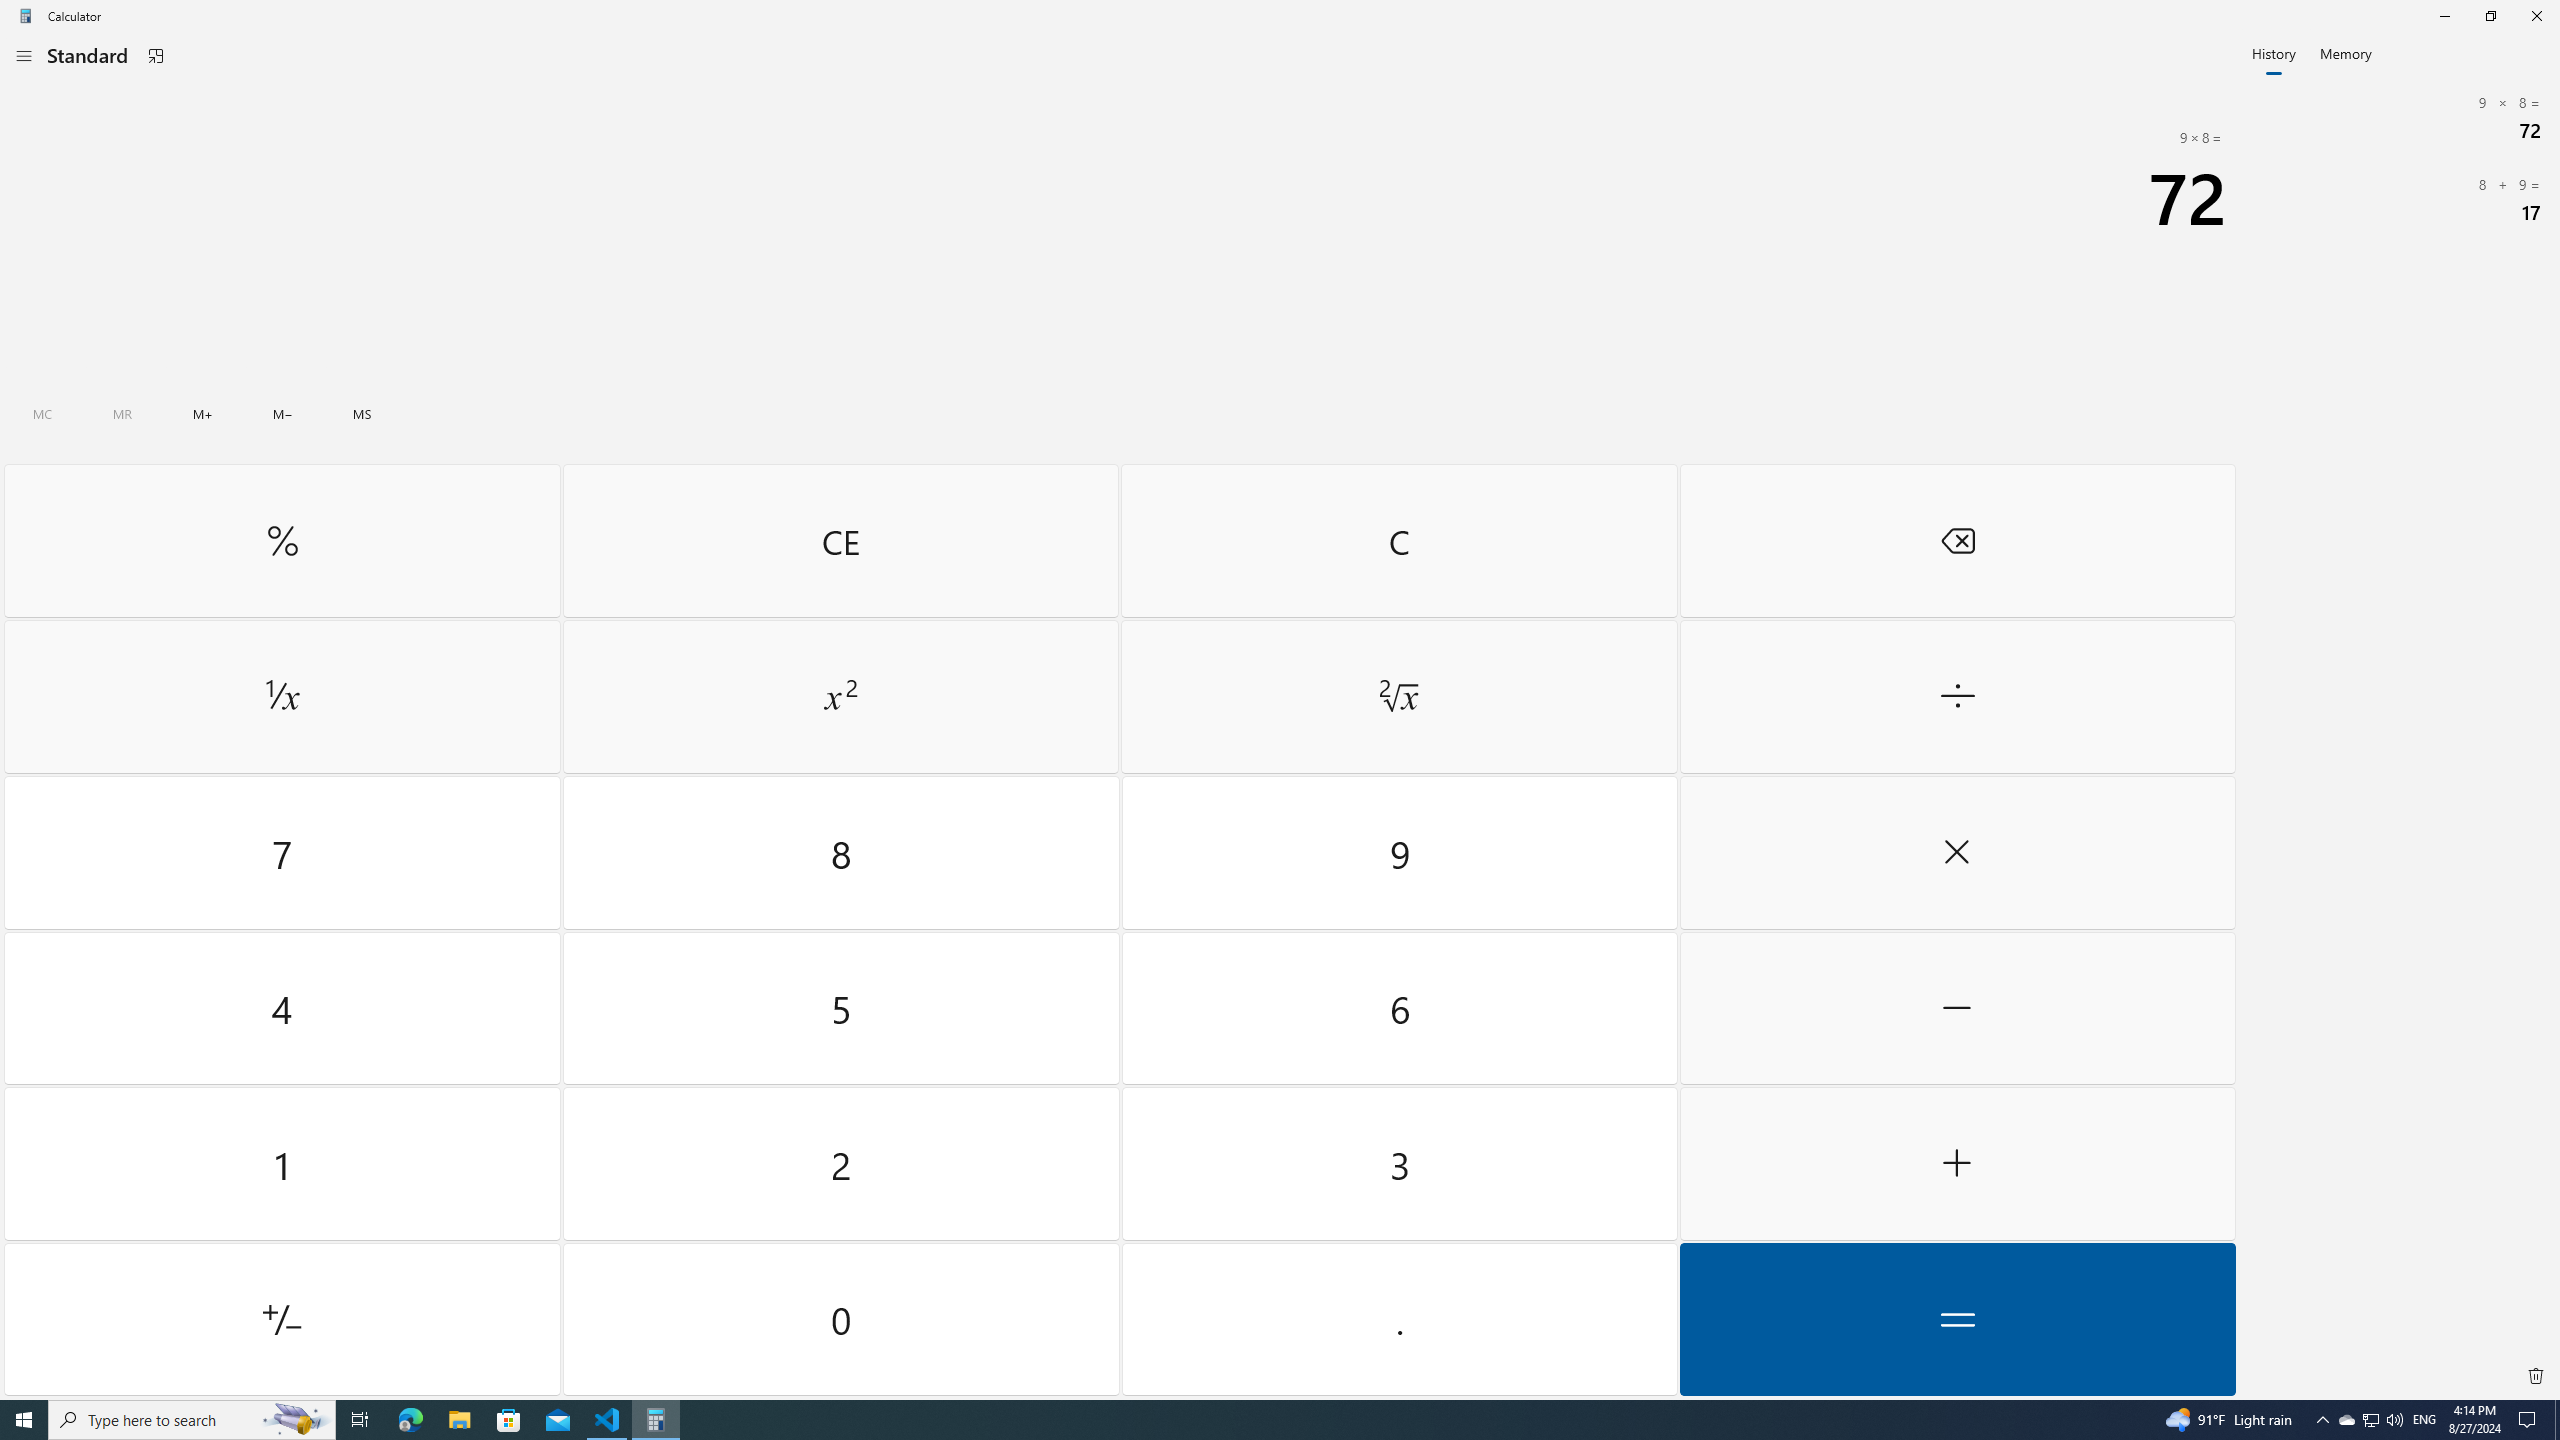 The width and height of the screenshot is (2560, 1440). What do you see at coordinates (1398, 853) in the screenshot?
I see `Nine` at bounding box center [1398, 853].